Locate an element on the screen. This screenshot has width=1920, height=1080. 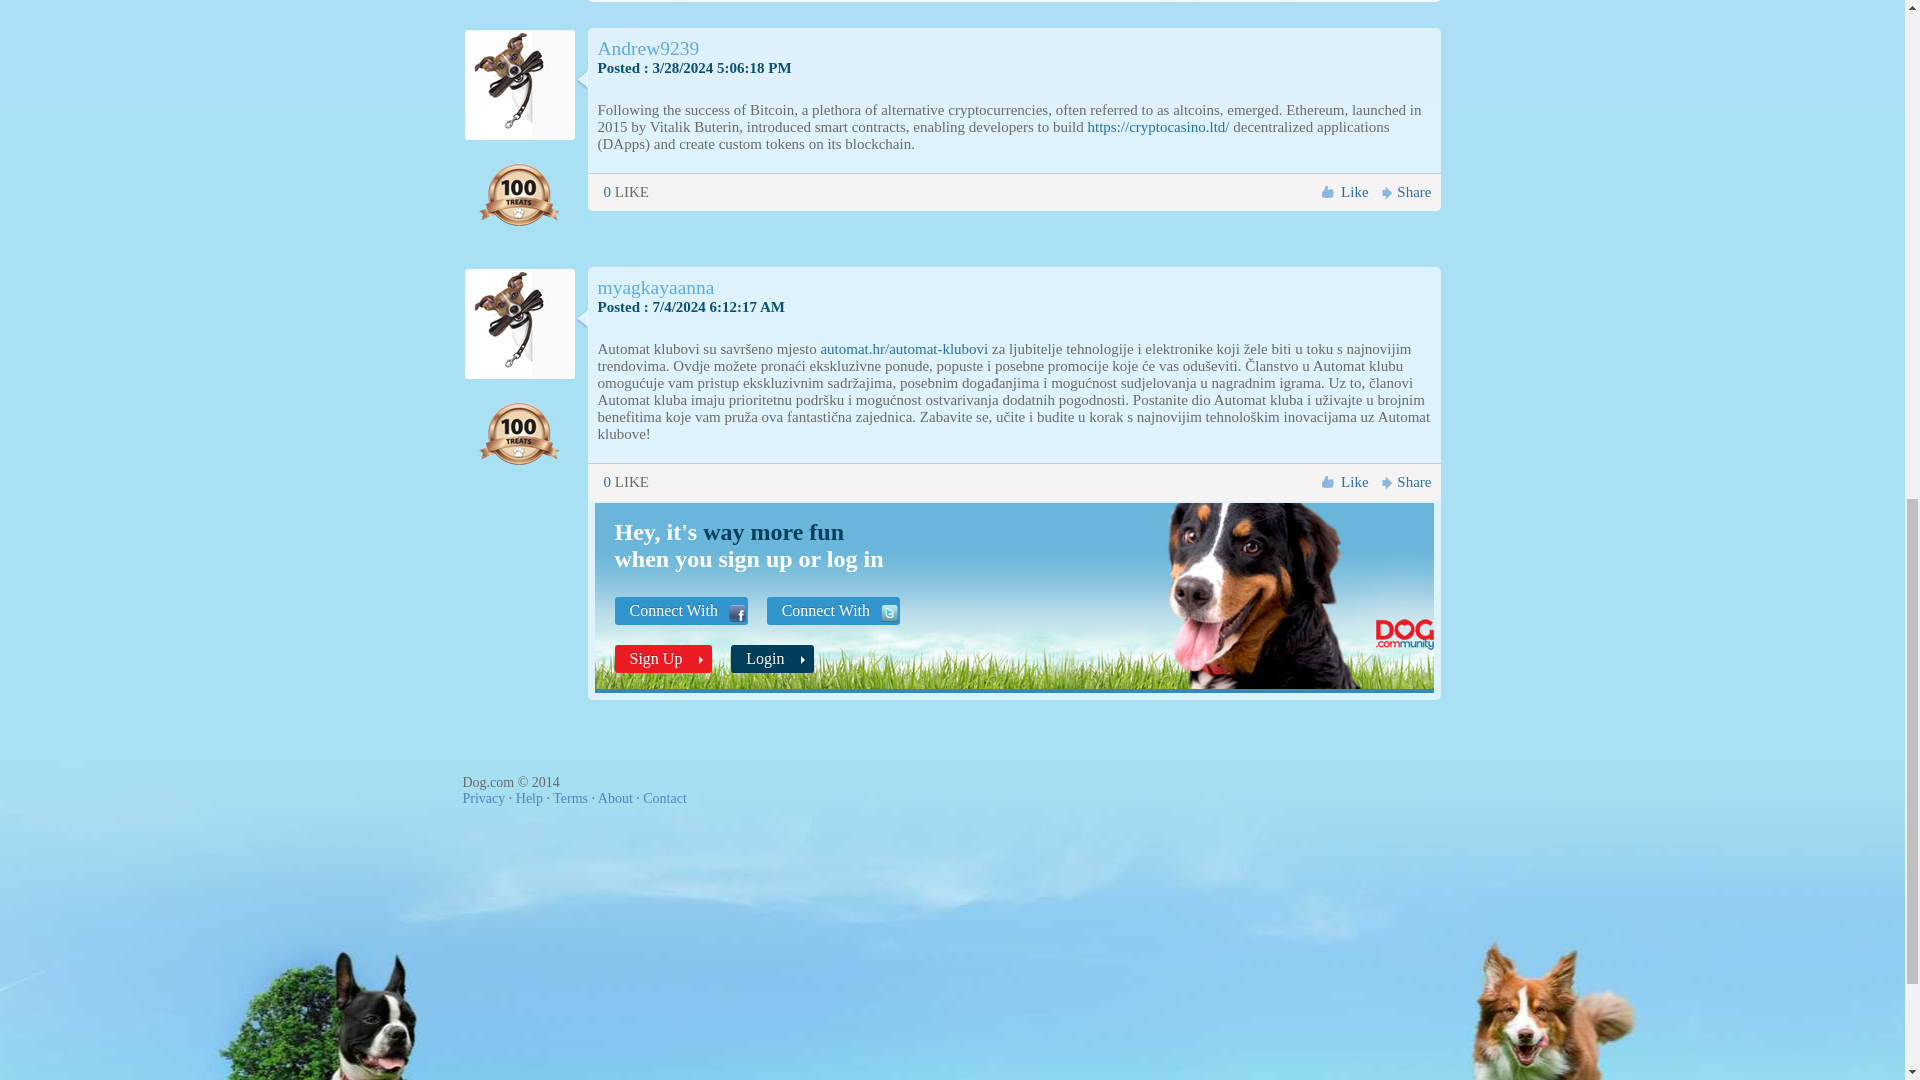
Terms and conditions of the site is located at coordinates (570, 798).